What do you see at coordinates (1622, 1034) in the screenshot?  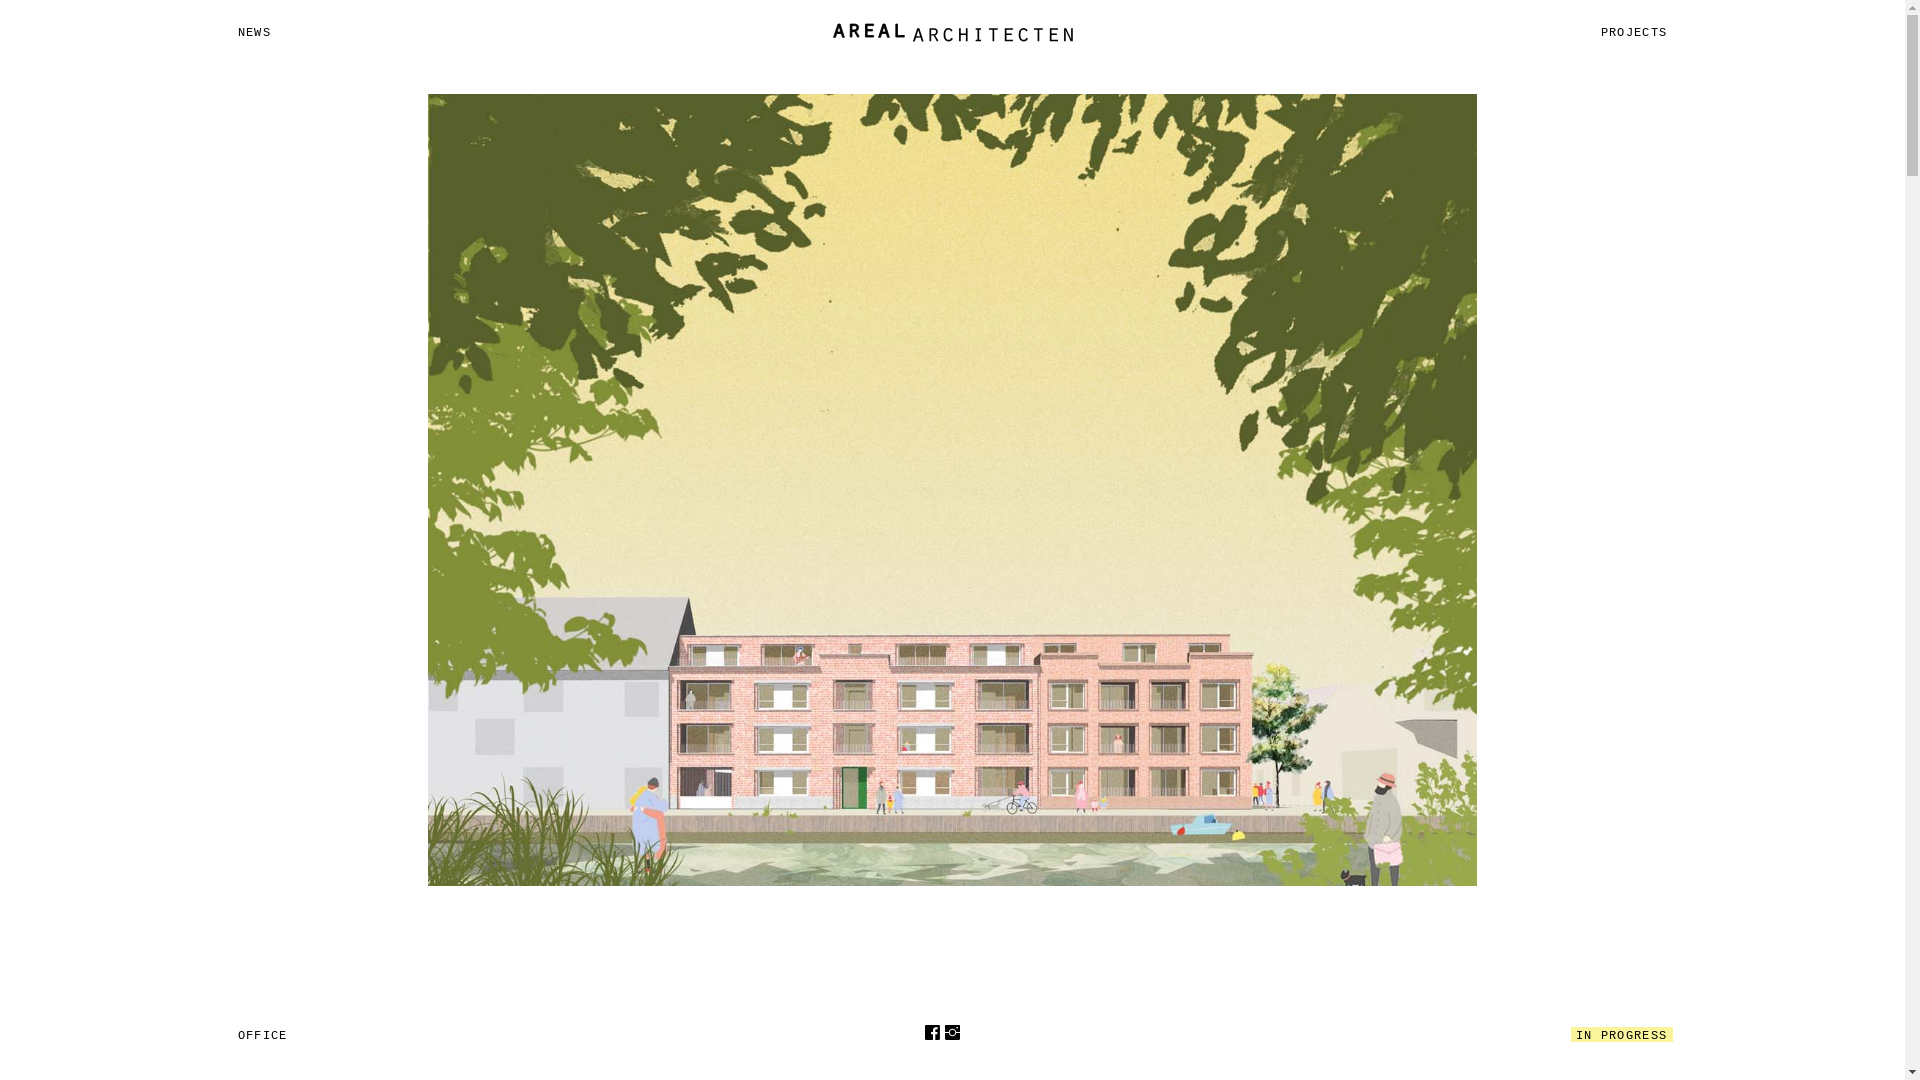 I see `IN PROGRESS` at bounding box center [1622, 1034].